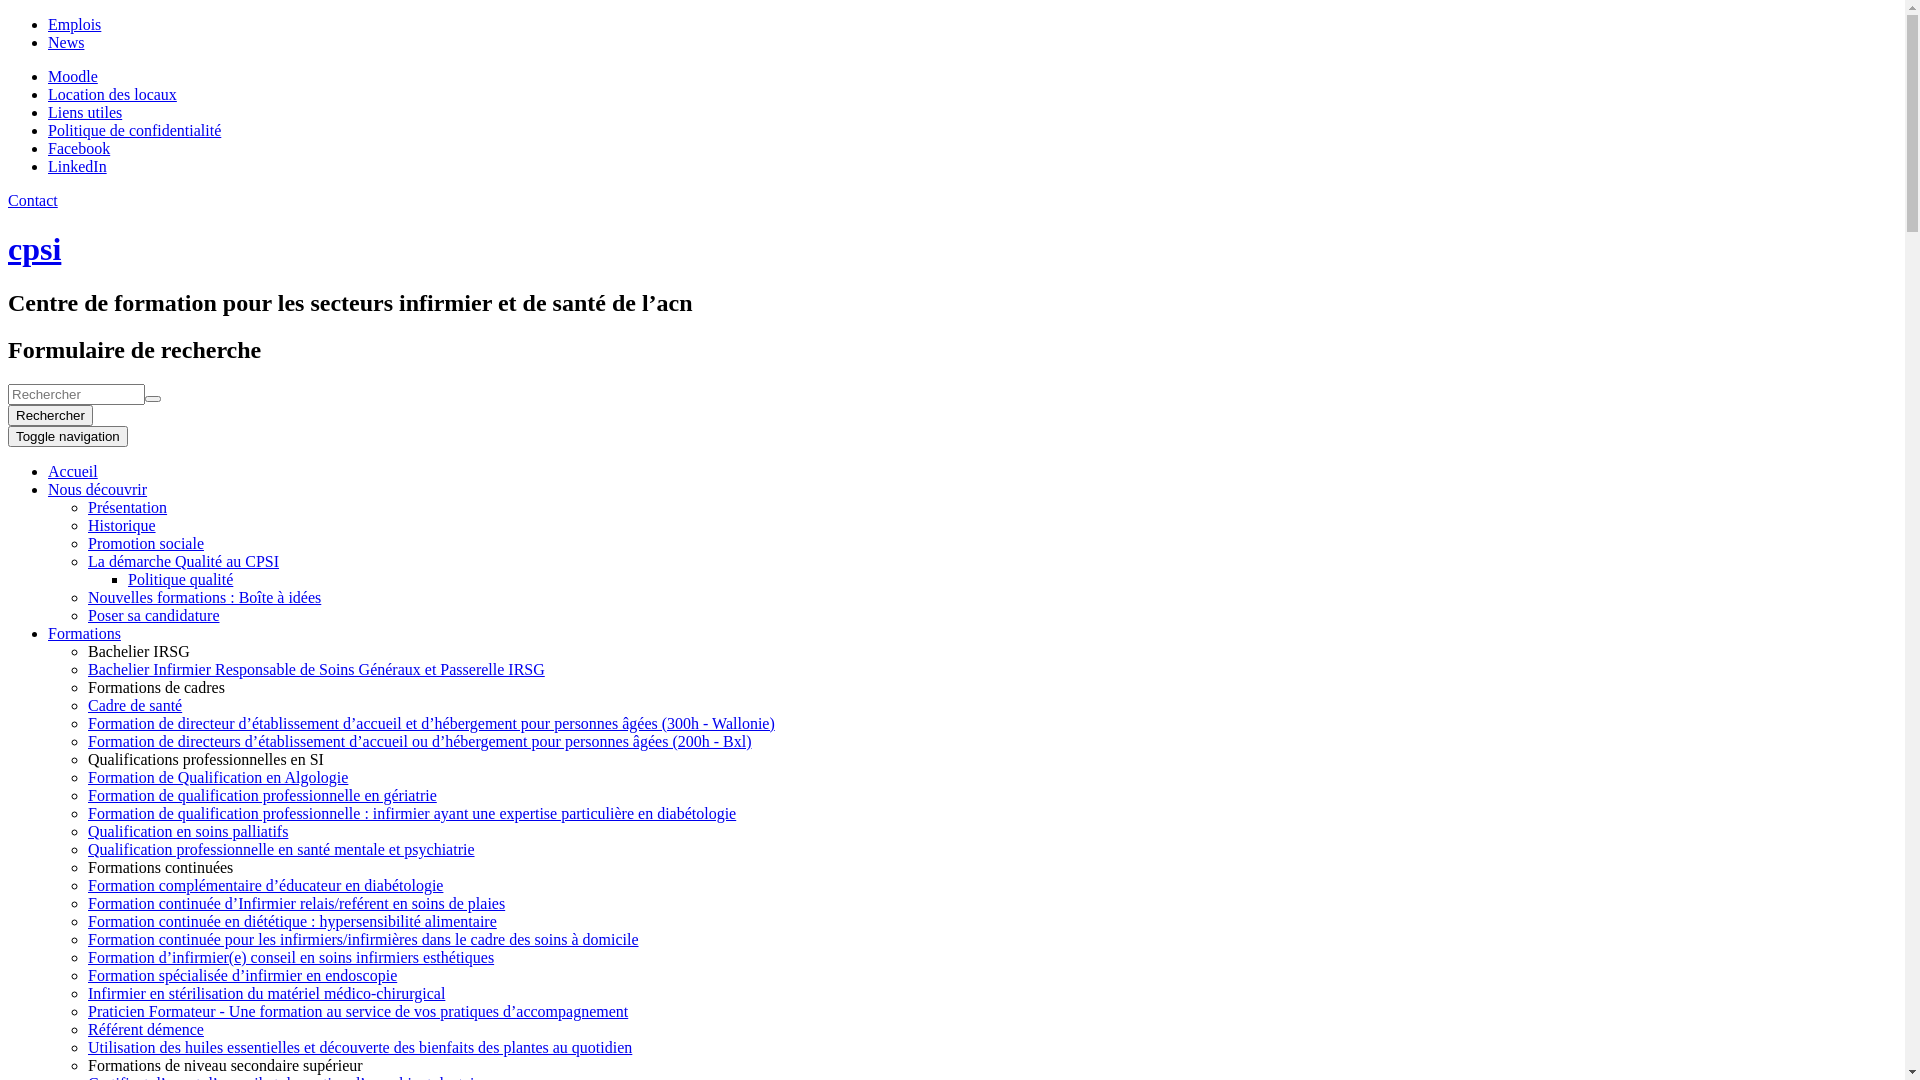  Describe the element at coordinates (73, 472) in the screenshot. I see `Accueil` at that location.